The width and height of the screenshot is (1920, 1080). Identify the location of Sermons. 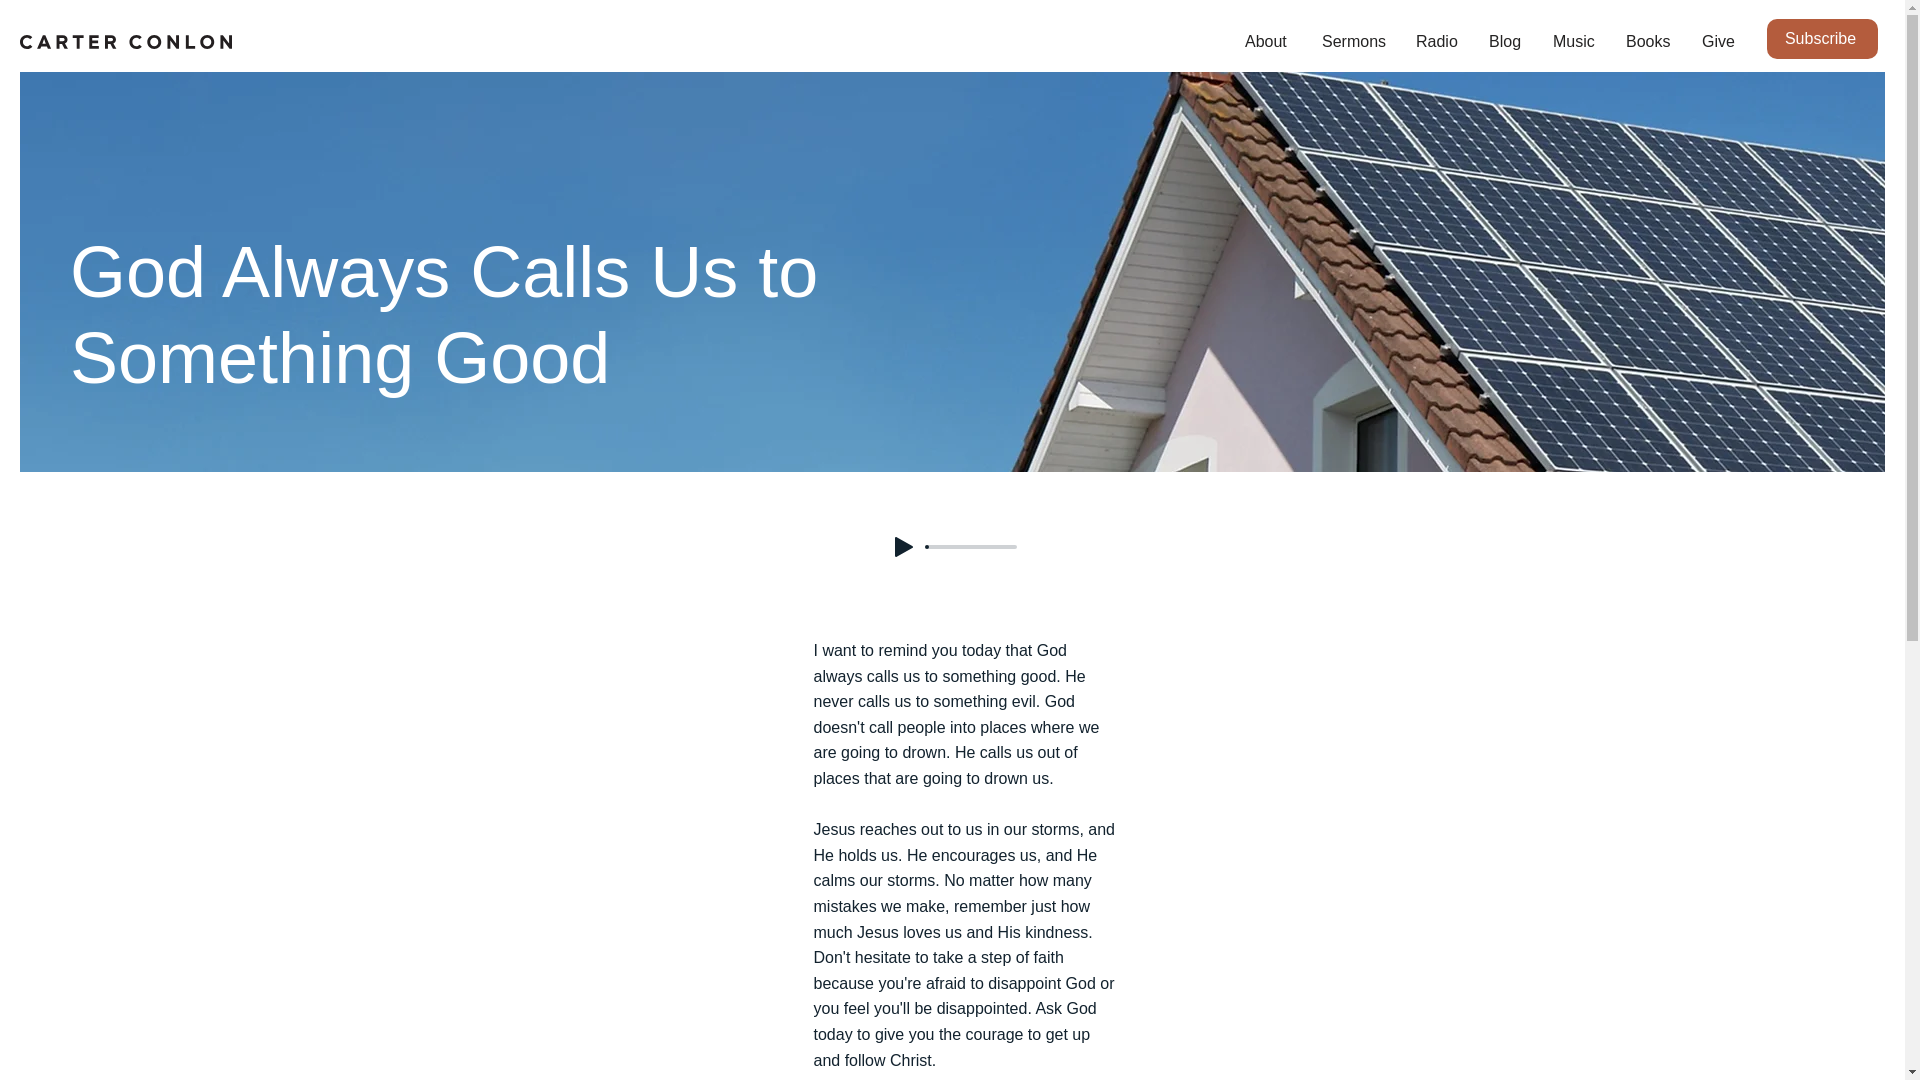
(1354, 42).